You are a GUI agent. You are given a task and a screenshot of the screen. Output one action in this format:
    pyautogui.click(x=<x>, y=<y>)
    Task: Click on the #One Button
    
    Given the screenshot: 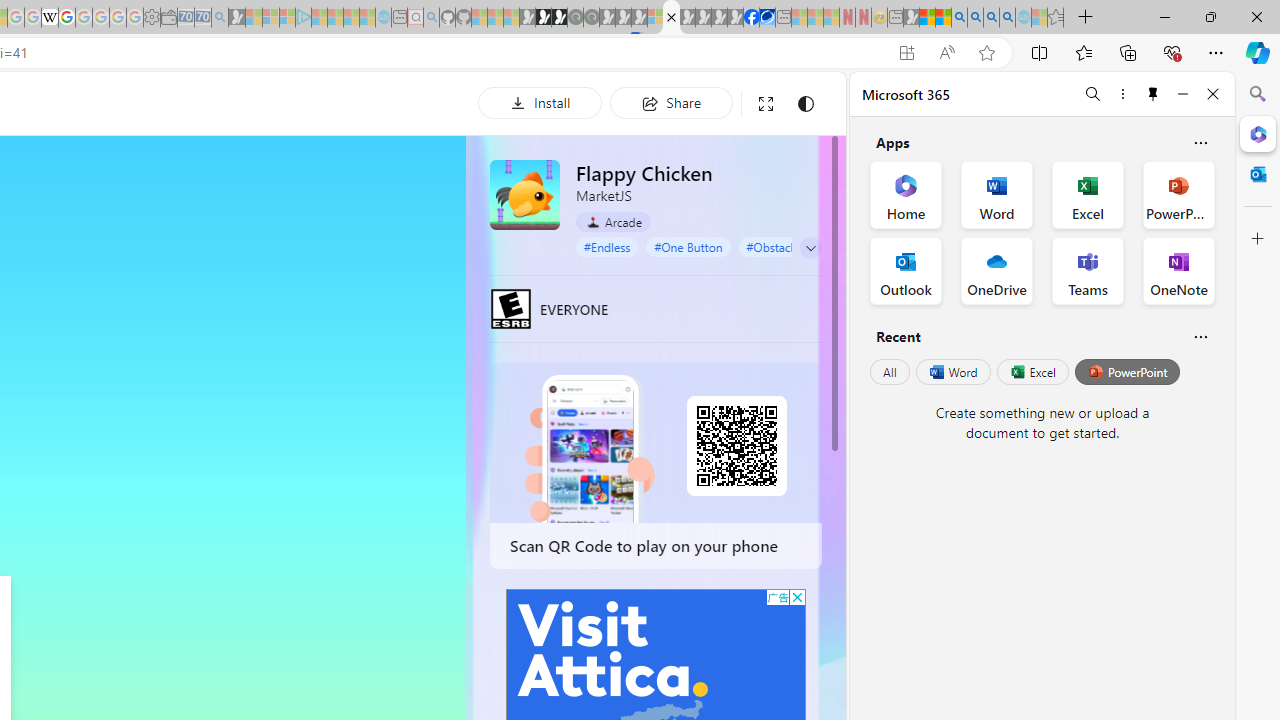 What is the action you would take?
    pyautogui.click(x=688, y=246)
    